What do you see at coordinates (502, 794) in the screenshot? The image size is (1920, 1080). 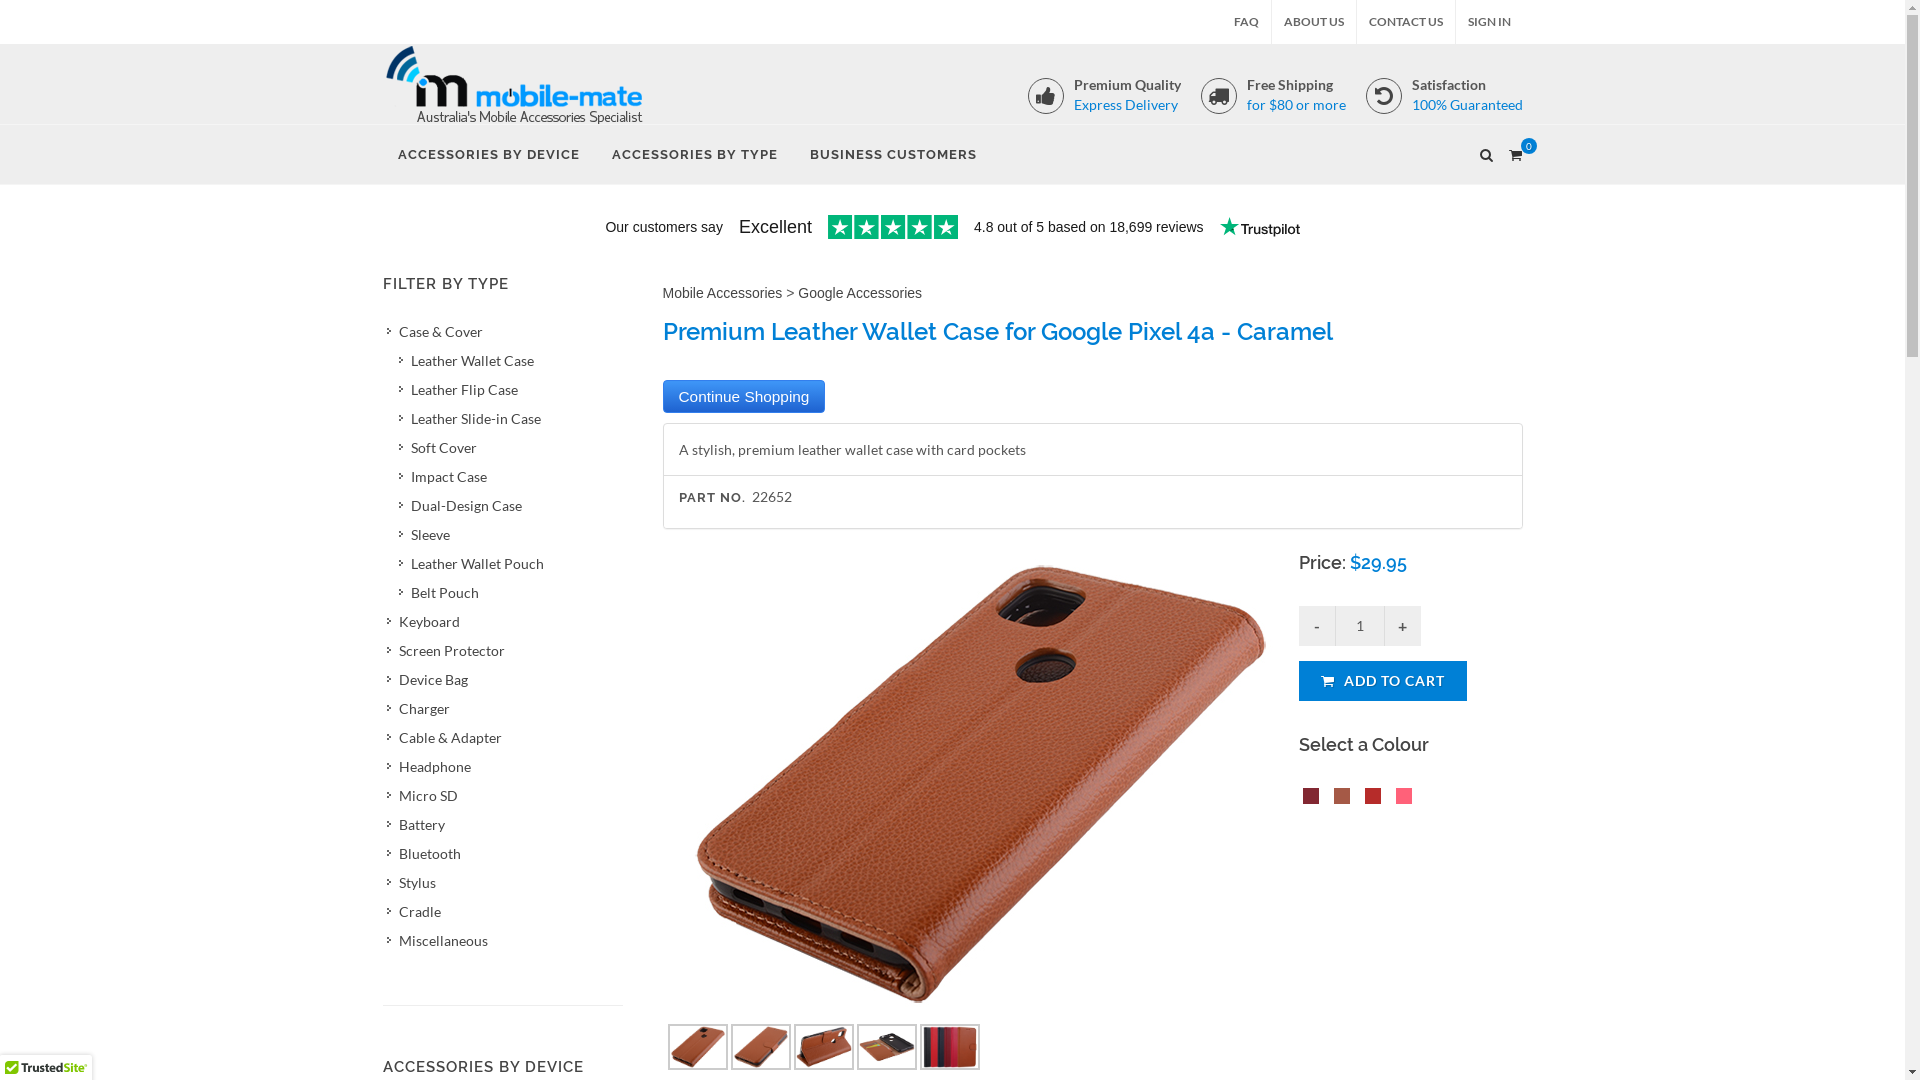 I see `Micro SD` at bounding box center [502, 794].